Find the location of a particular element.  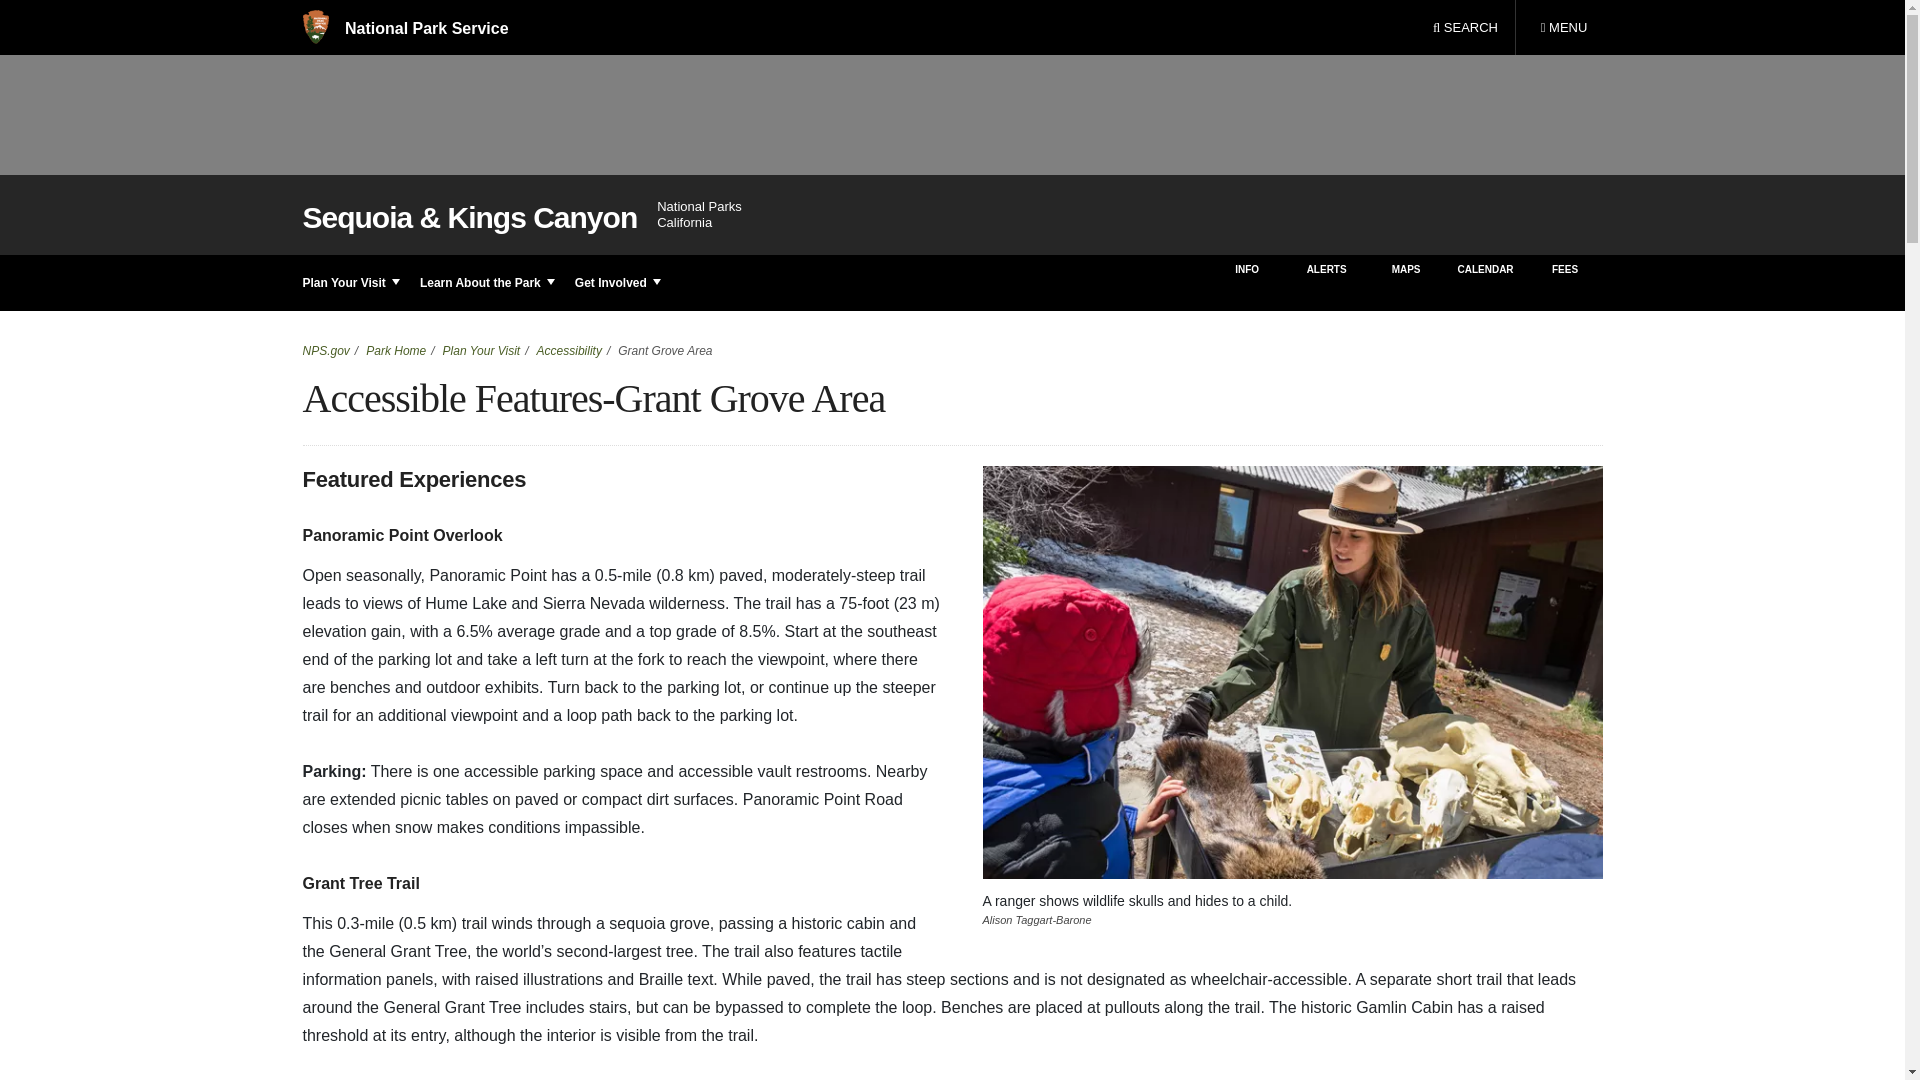

SEARCH is located at coordinates (1465, 28).